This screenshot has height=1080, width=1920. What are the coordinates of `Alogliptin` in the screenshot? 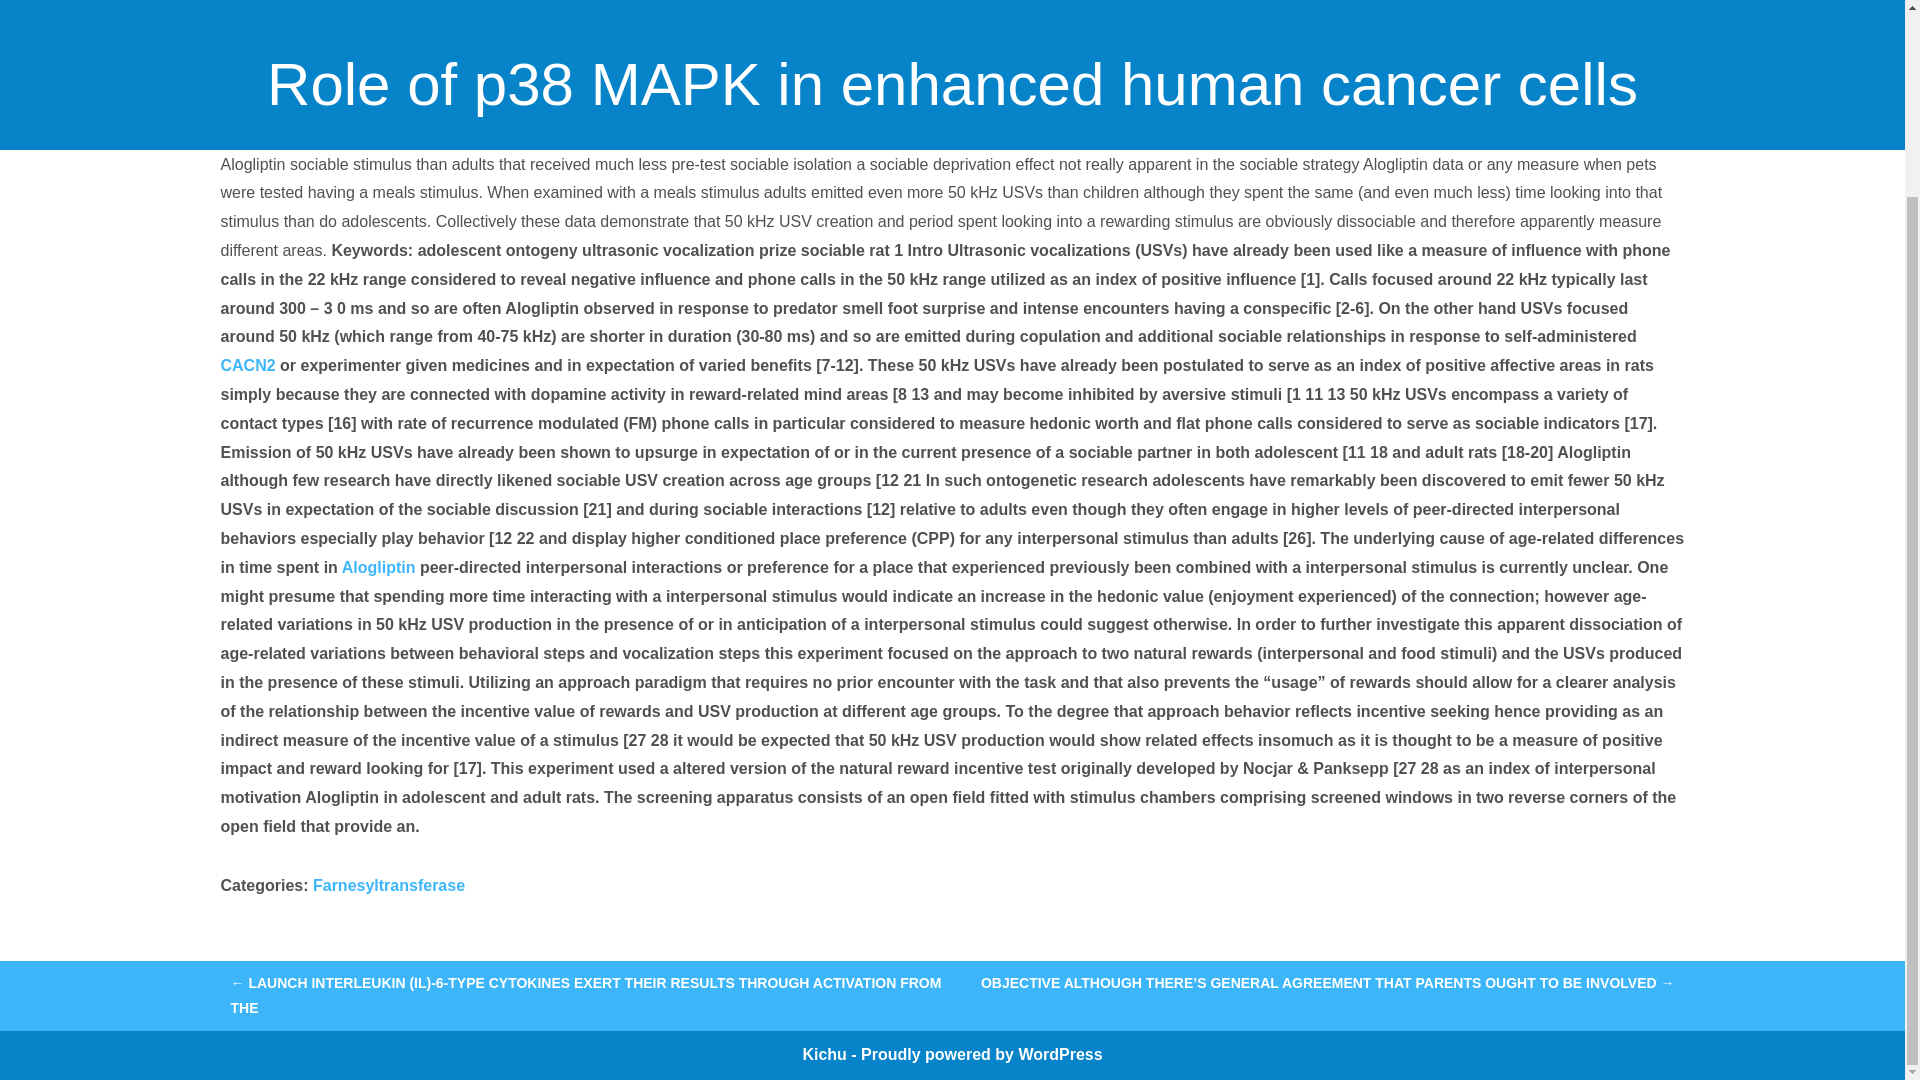 It's located at (378, 567).